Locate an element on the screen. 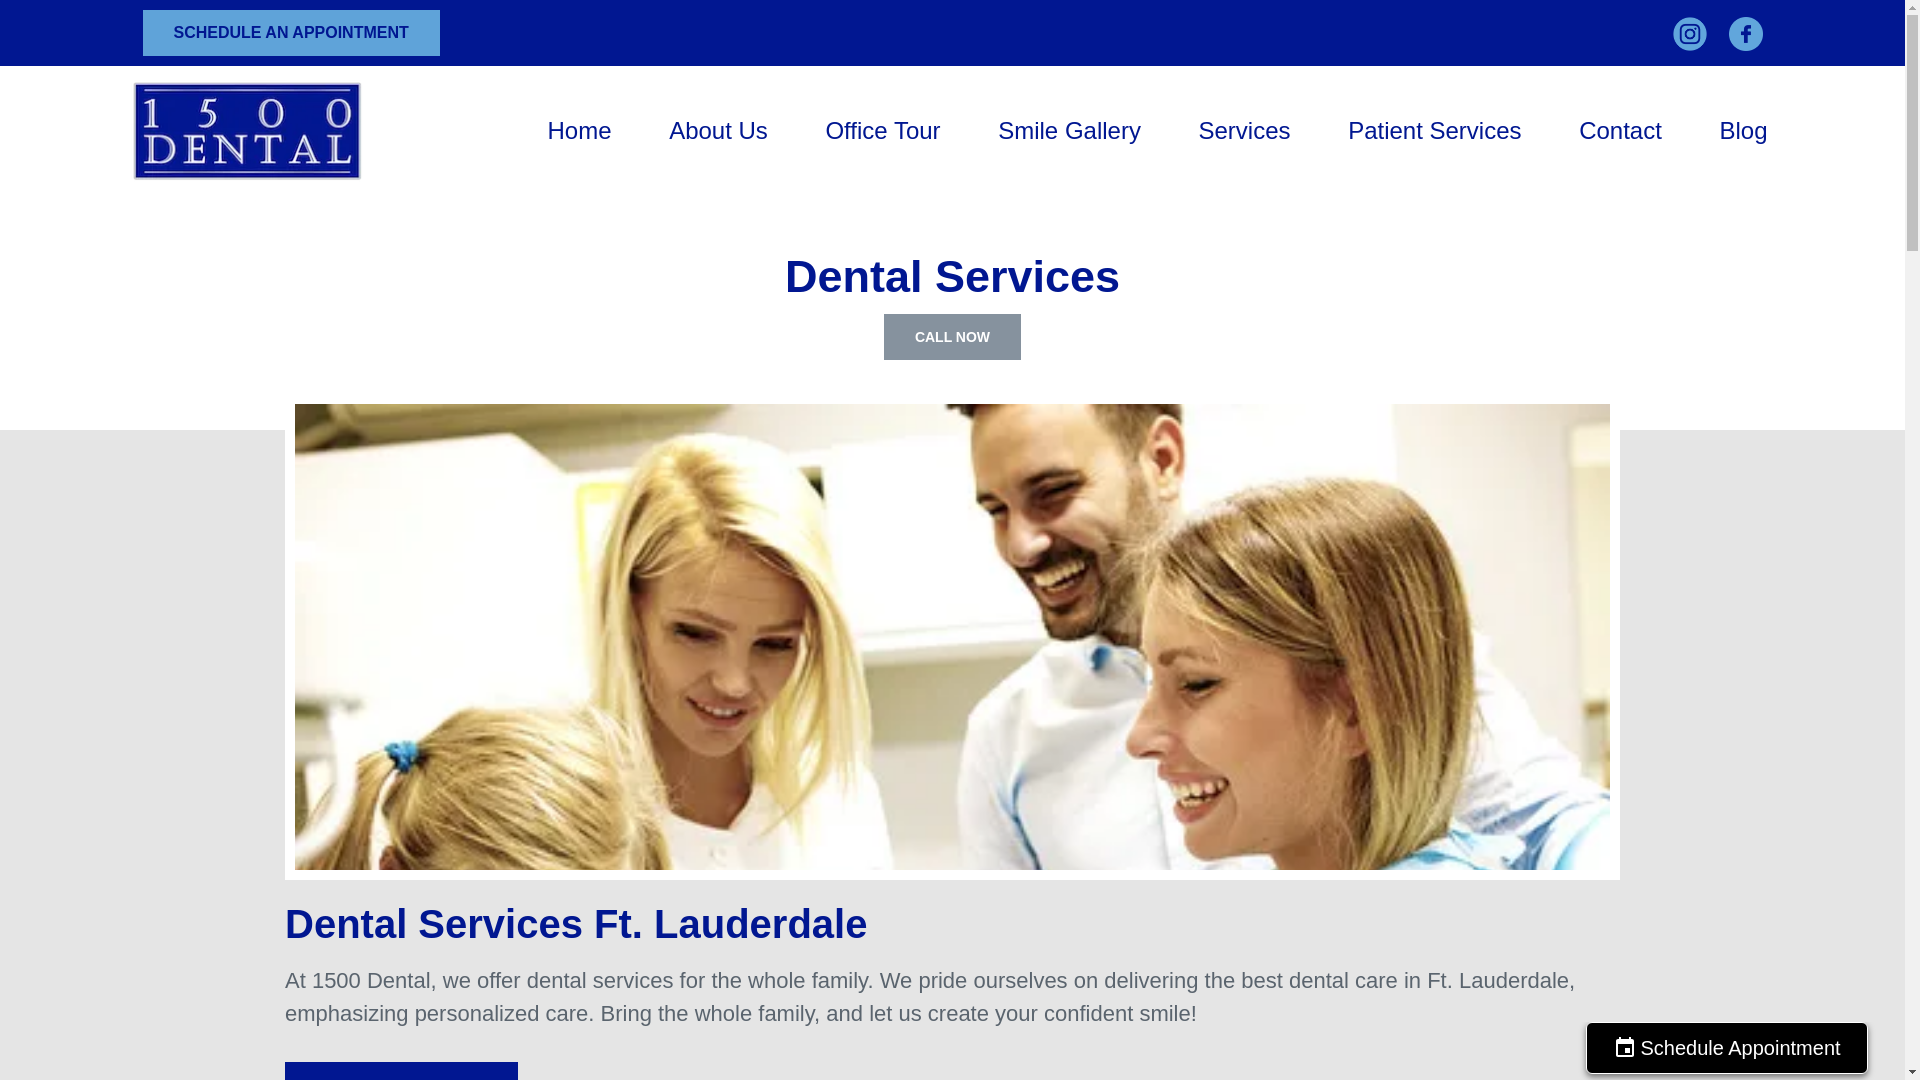 This screenshot has height=1080, width=1920. About Us is located at coordinates (718, 130).